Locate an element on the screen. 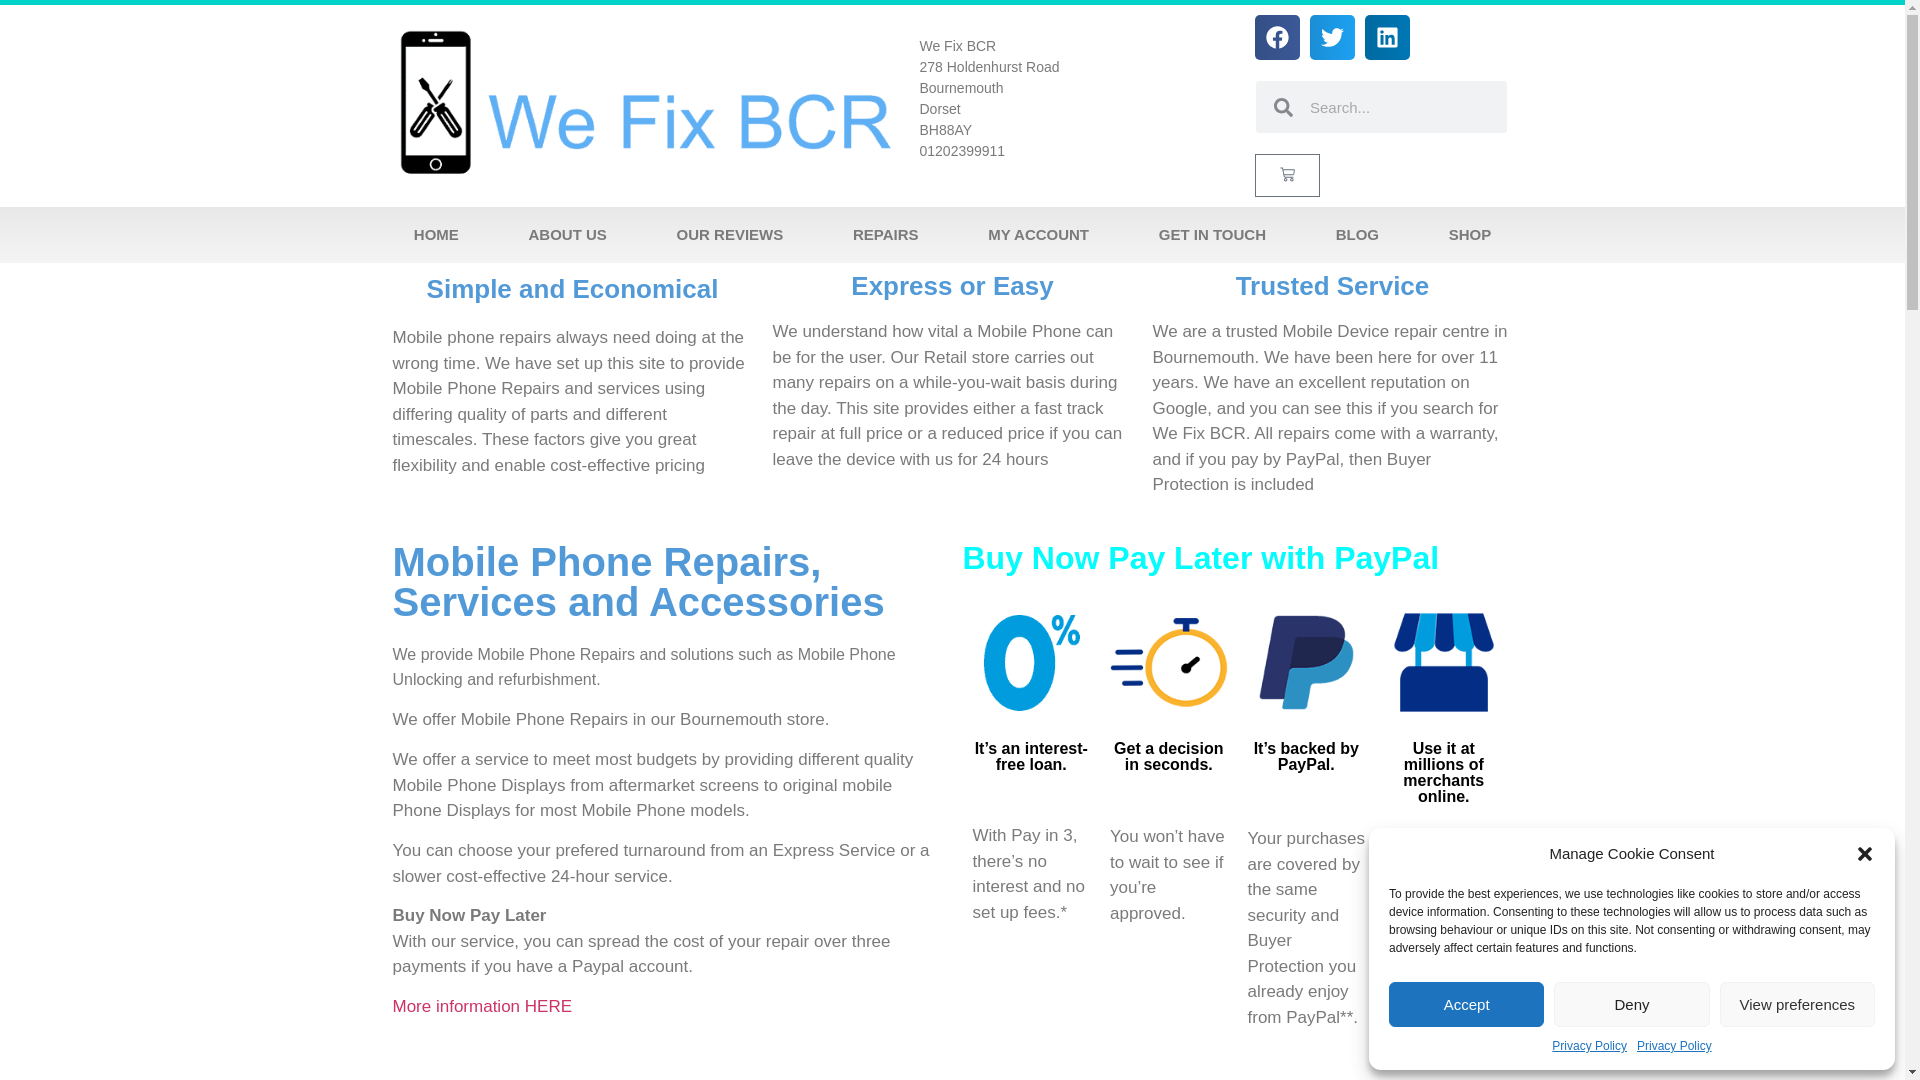 The image size is (1920, 1080). GET IN TOUCH is located at coordinates (1212, 235).